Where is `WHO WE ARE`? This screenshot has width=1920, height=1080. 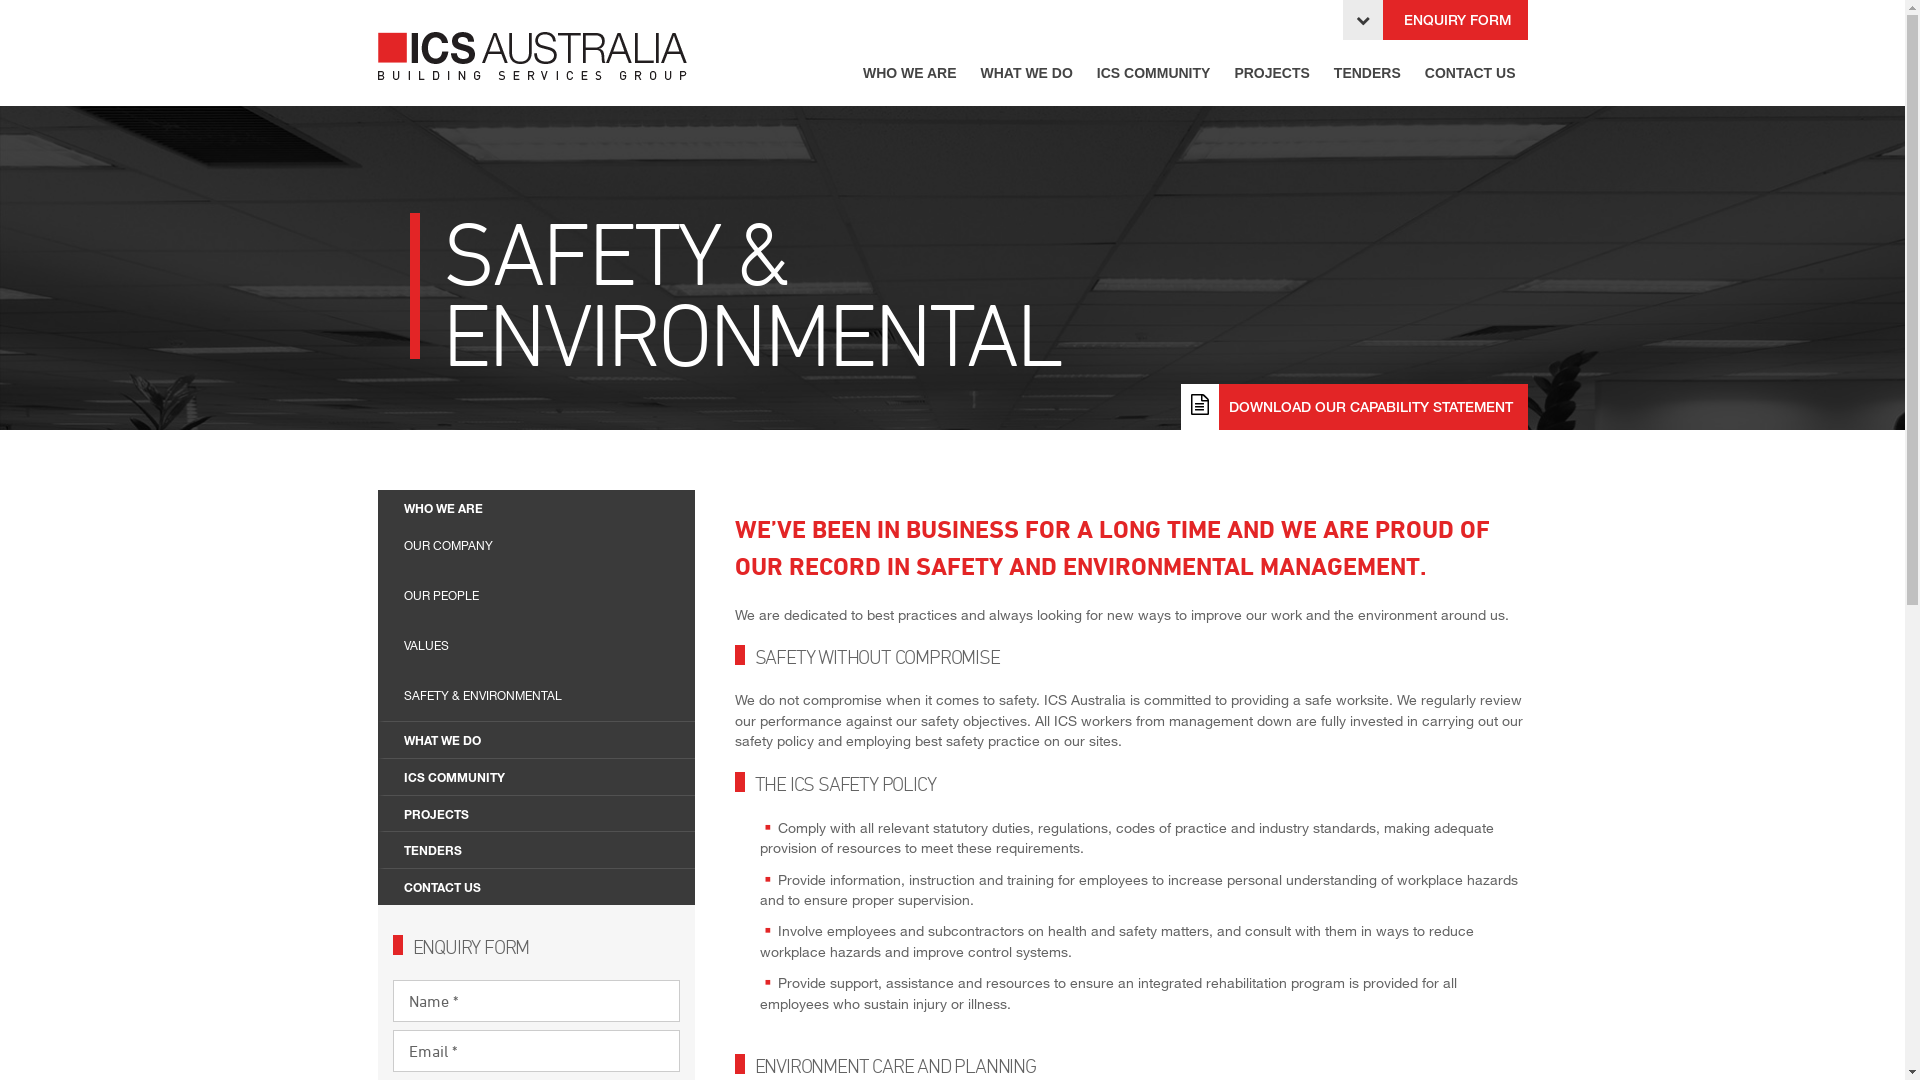
WHO WE ARE is located at coordinates (540, 508).